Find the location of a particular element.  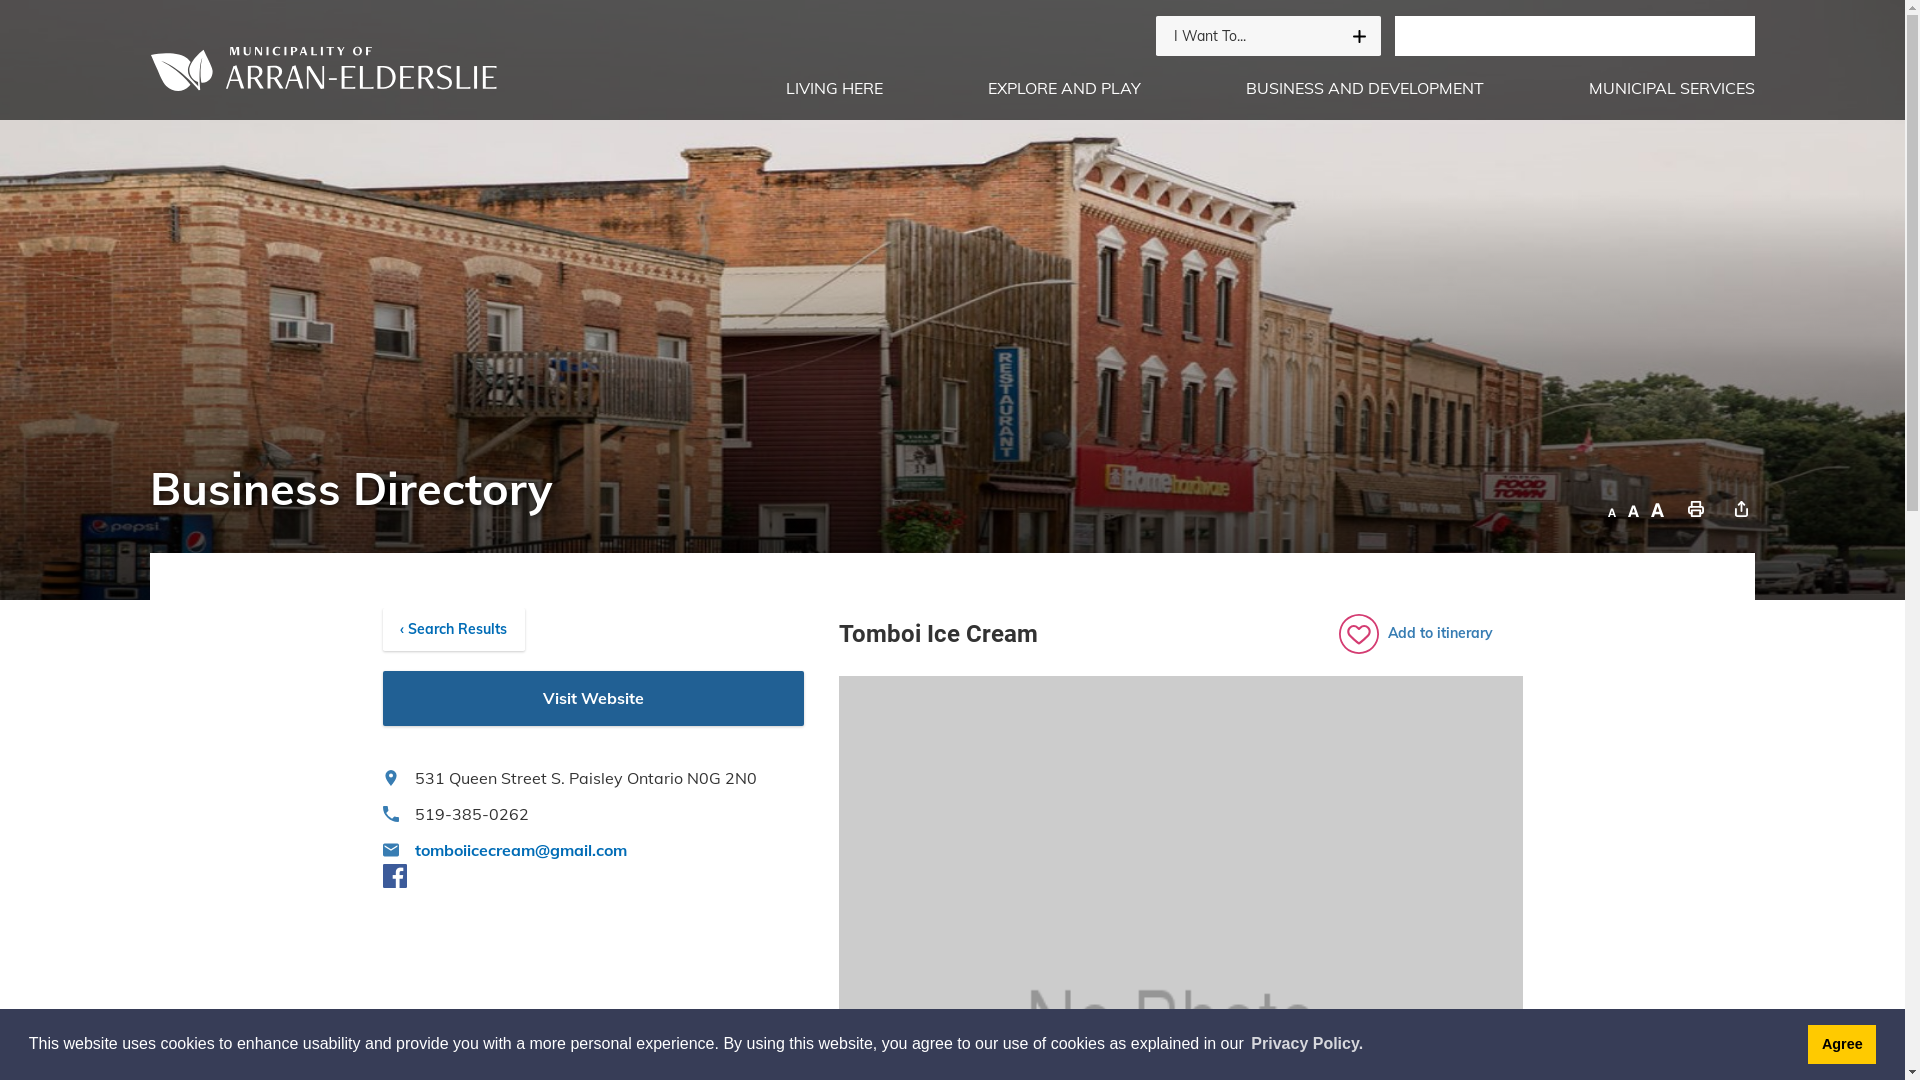

MUNICIPAL SERVICES is located at coordinates (1664, 88).